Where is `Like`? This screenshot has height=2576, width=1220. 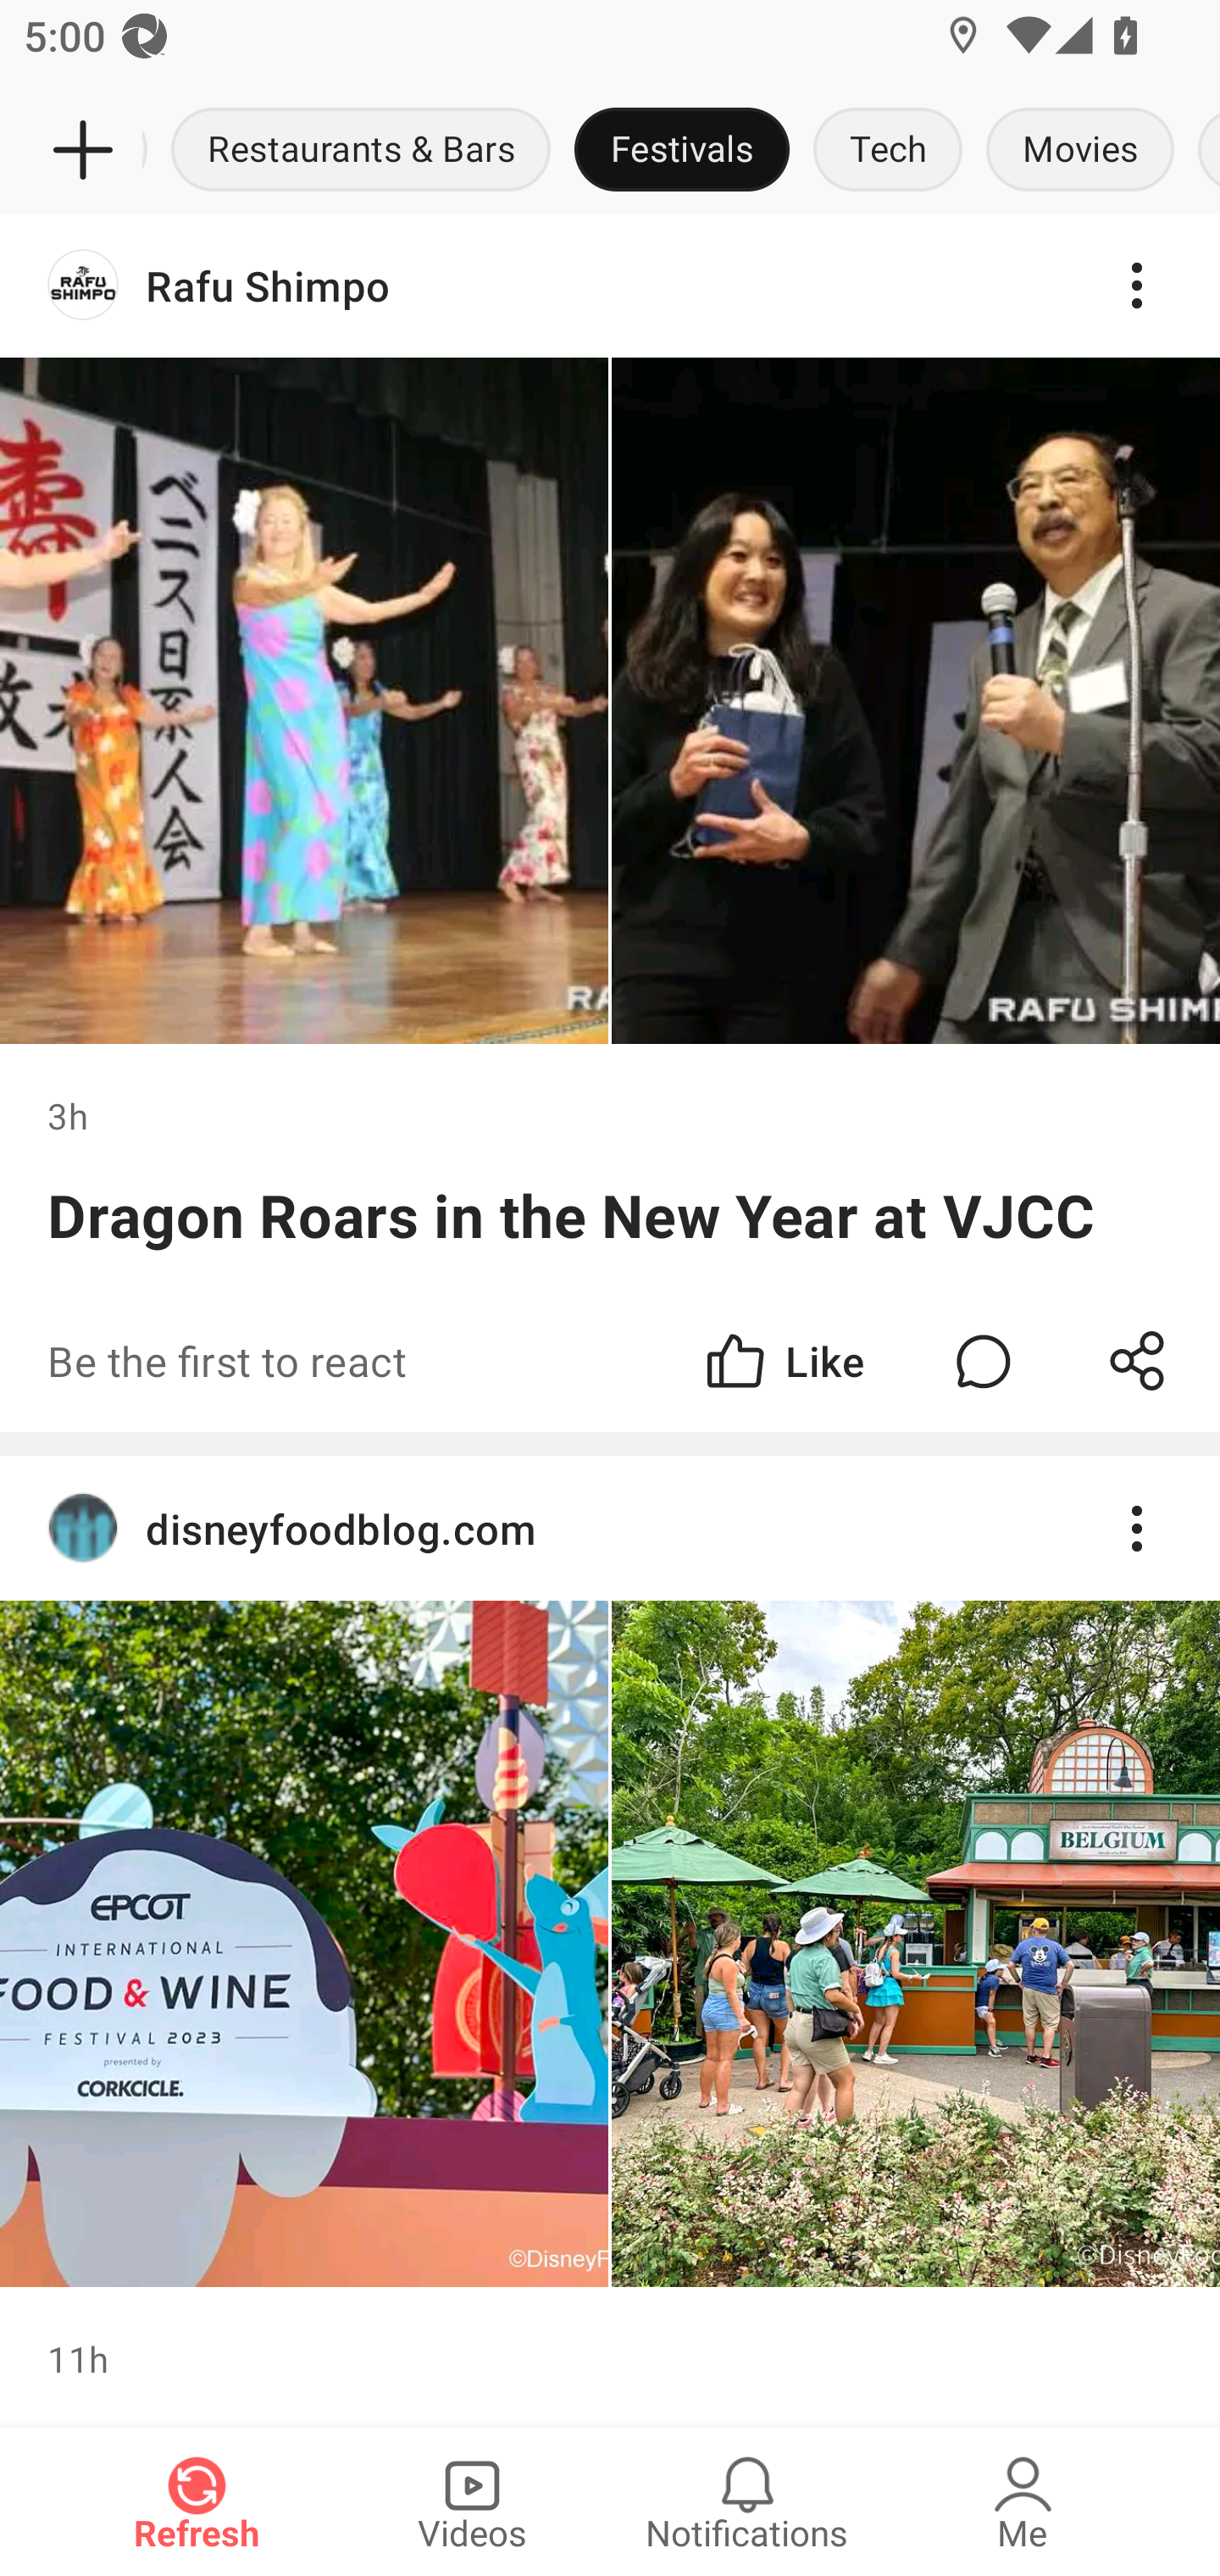
Like is located at coordinates (783, 1361).